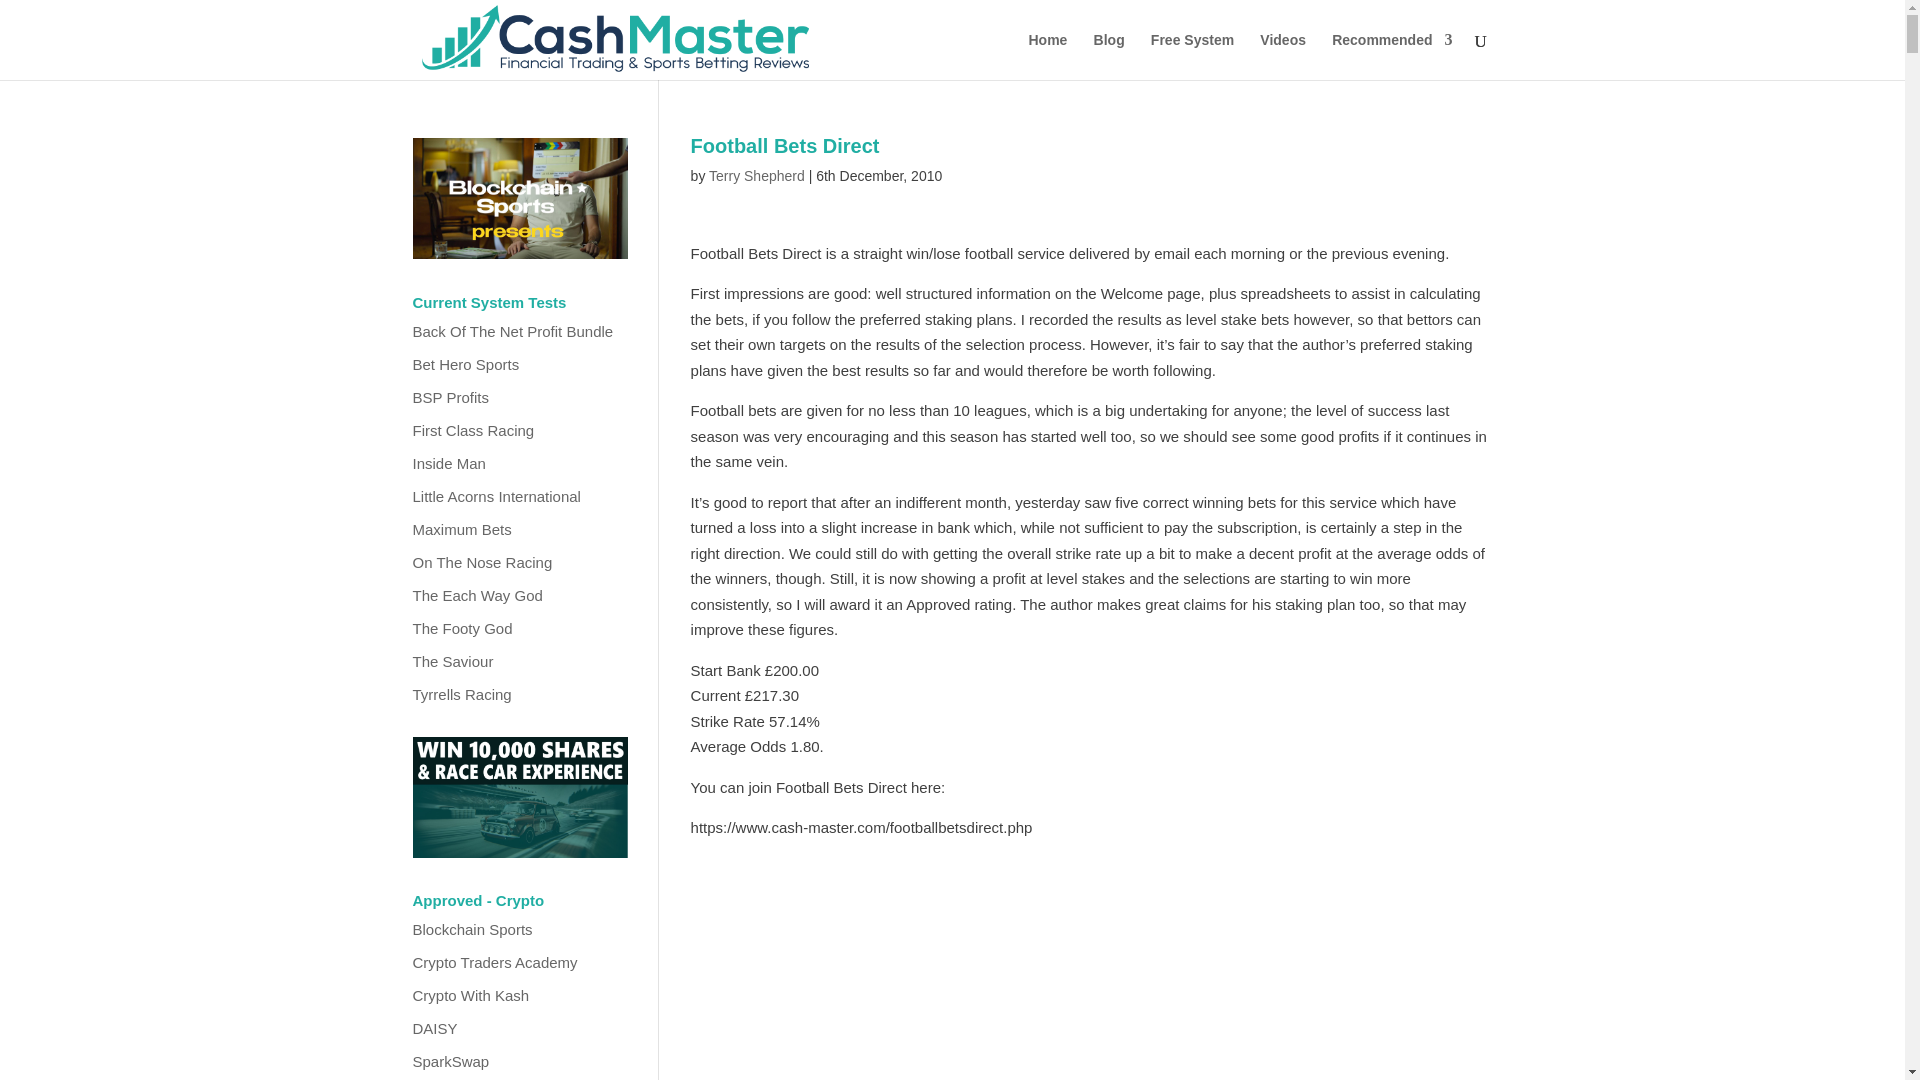 The width and height of the screenshot is (1920, 1080). I want to click on Back Of The Net Profit Bundle, so click(512, 331).